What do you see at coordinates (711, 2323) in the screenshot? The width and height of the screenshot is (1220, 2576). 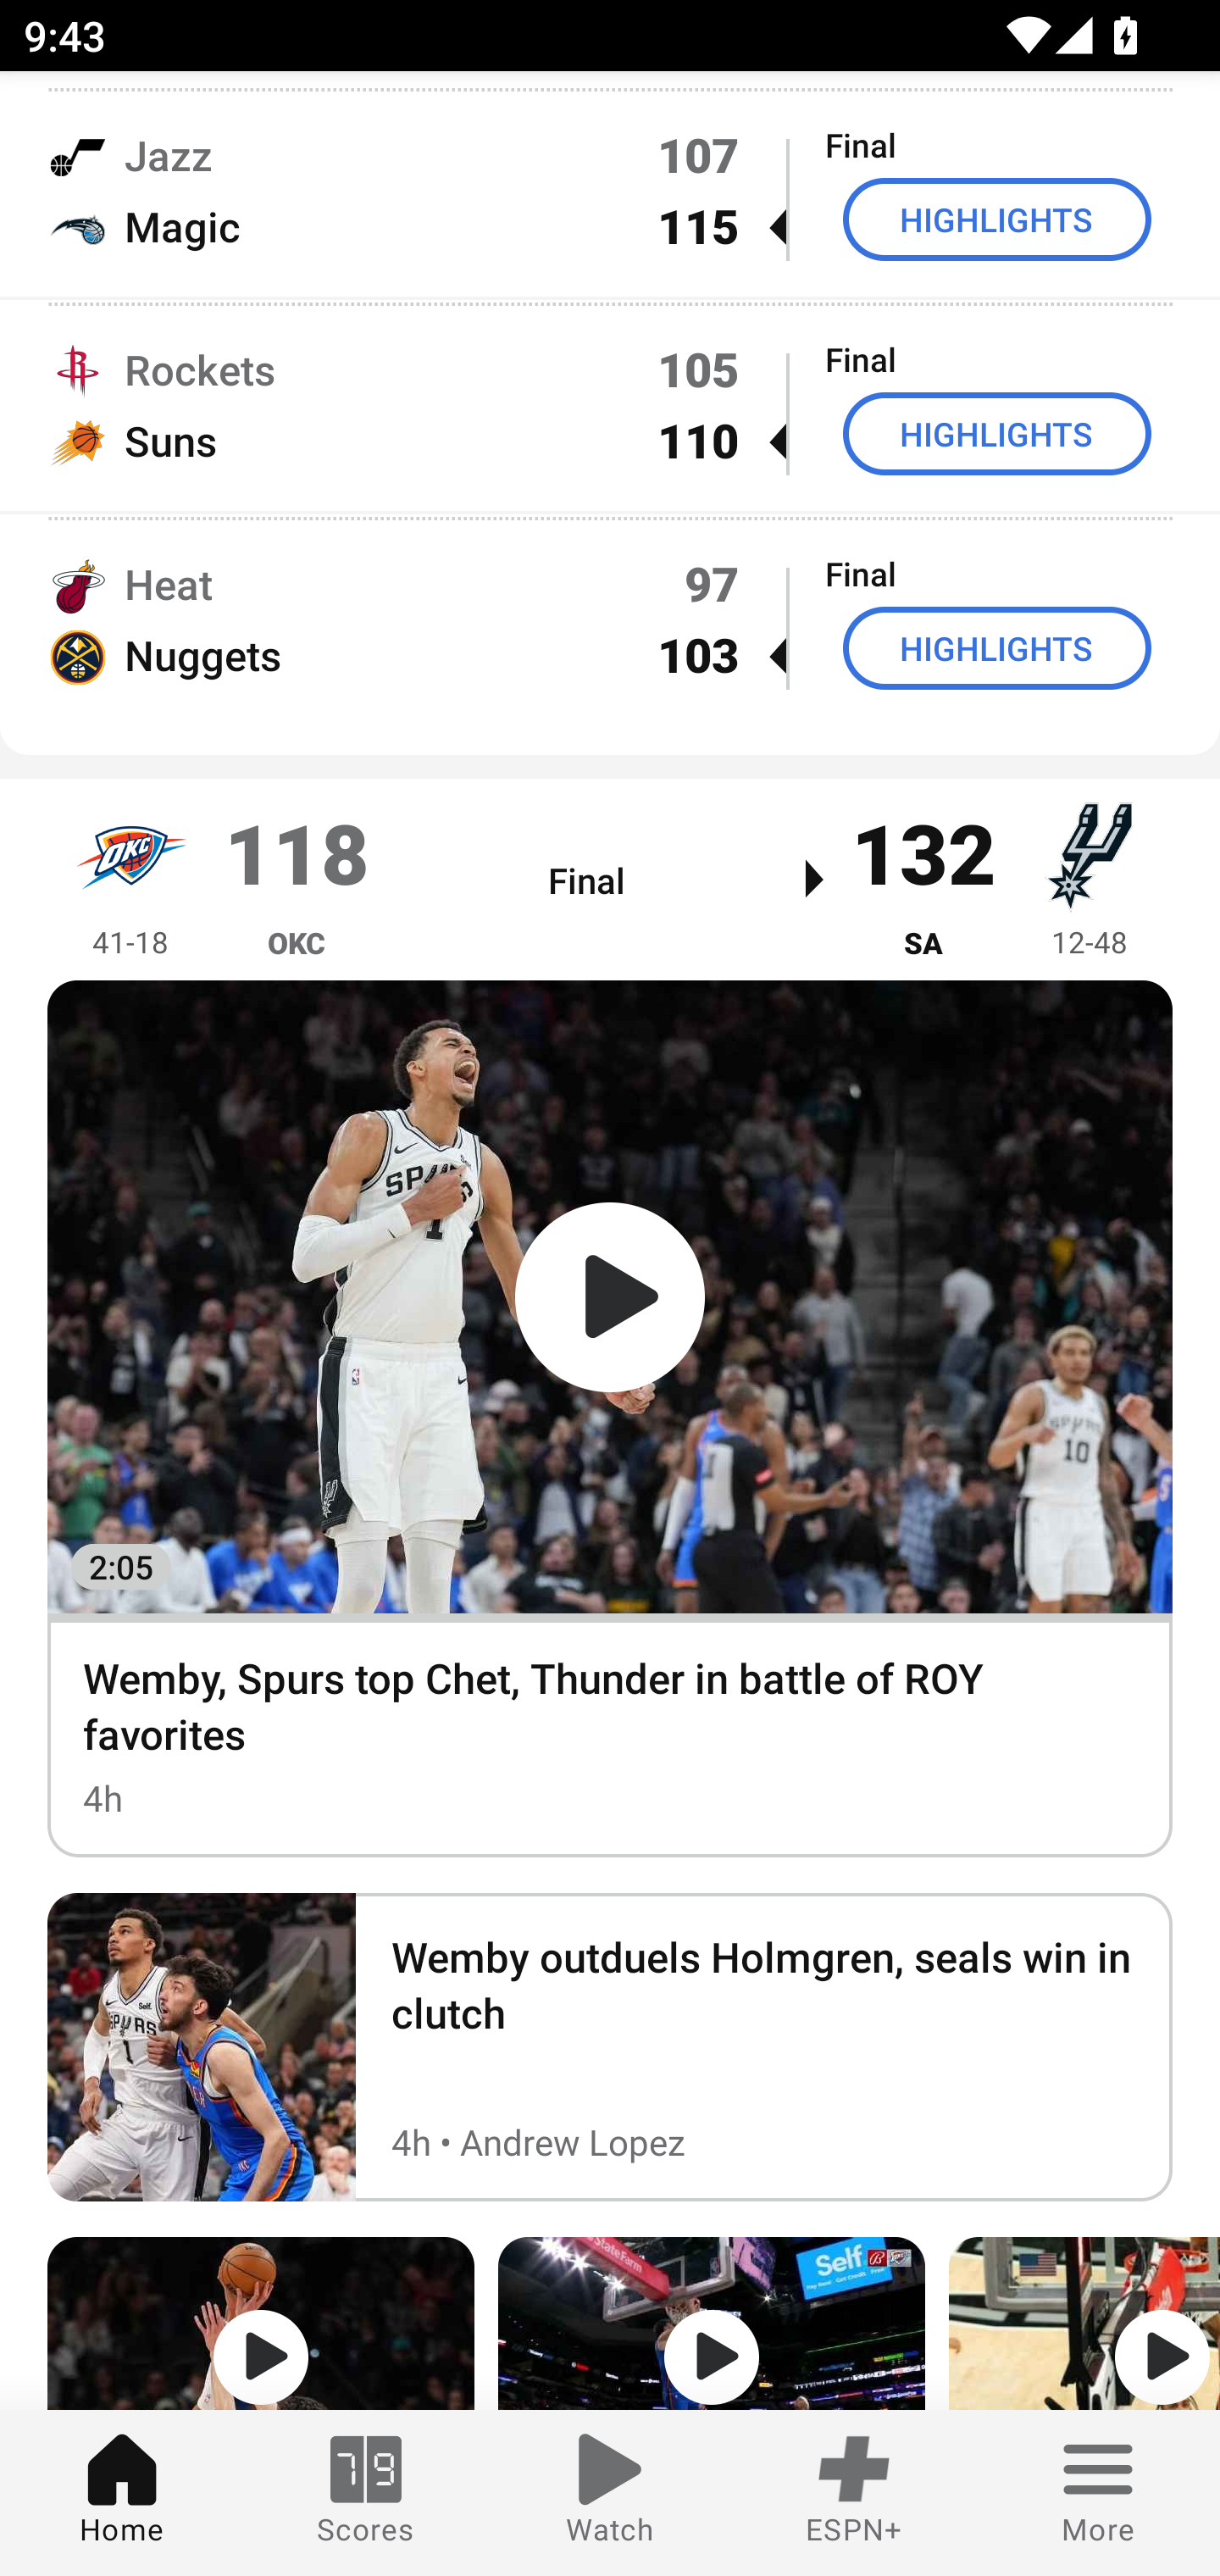 I see `` at bounding box center [711, 2323].